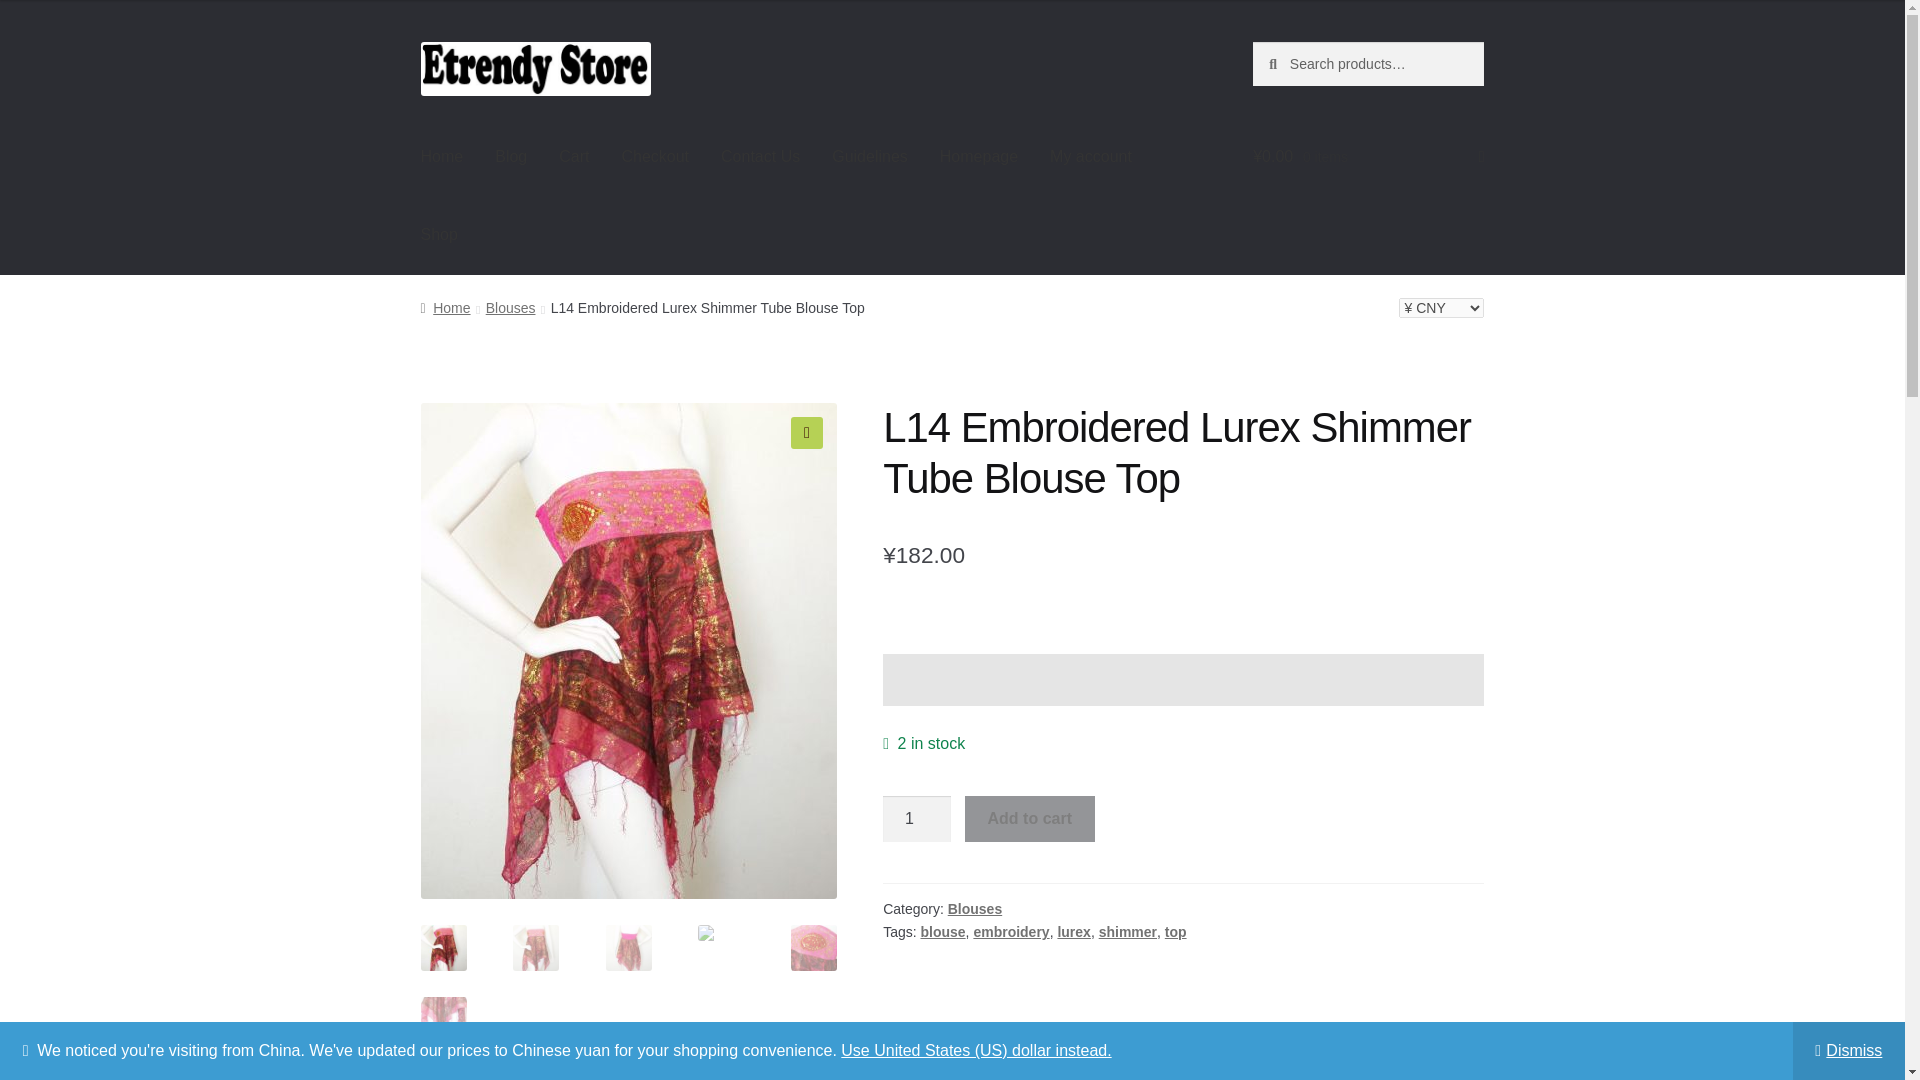  Describe the element at coordinates (760, 156) in the screenshot. I see `Contact Us` at that location.